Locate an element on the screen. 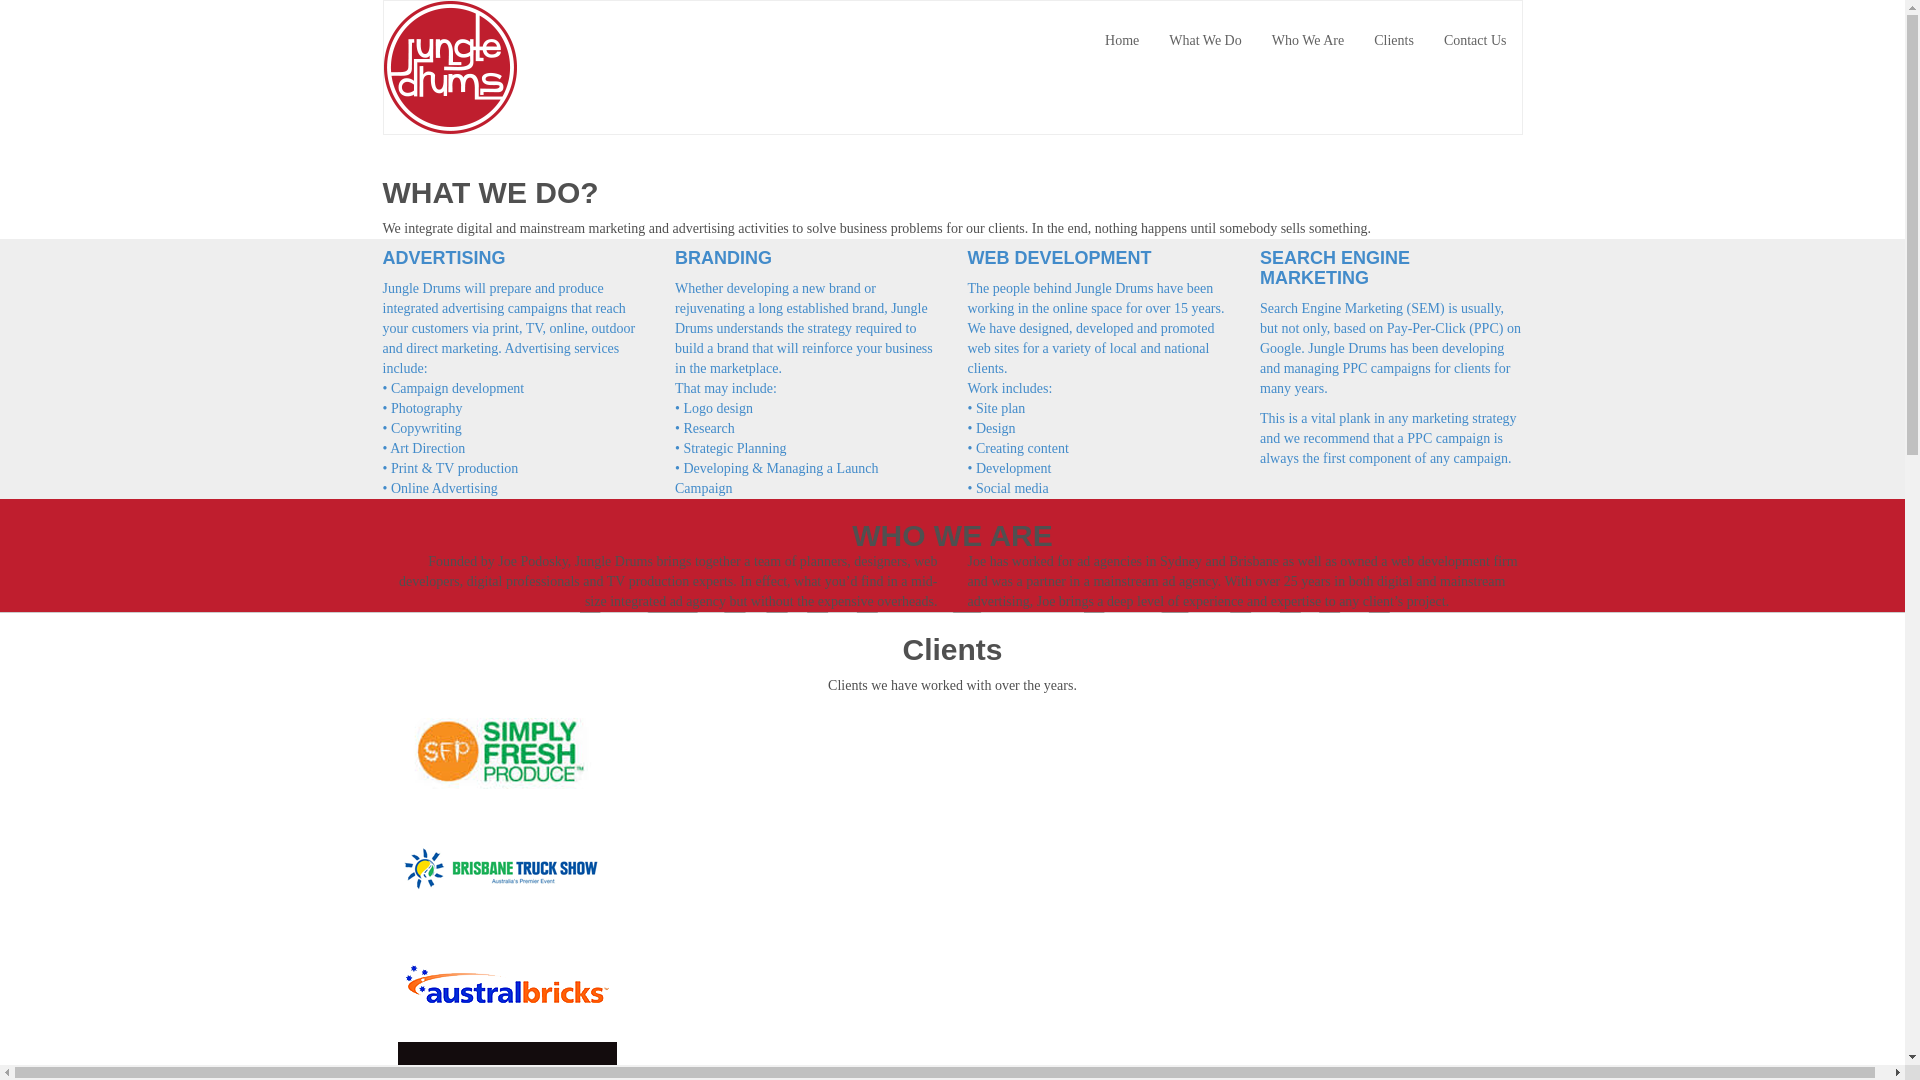  What We Do is located at coordinates (1205, 41).